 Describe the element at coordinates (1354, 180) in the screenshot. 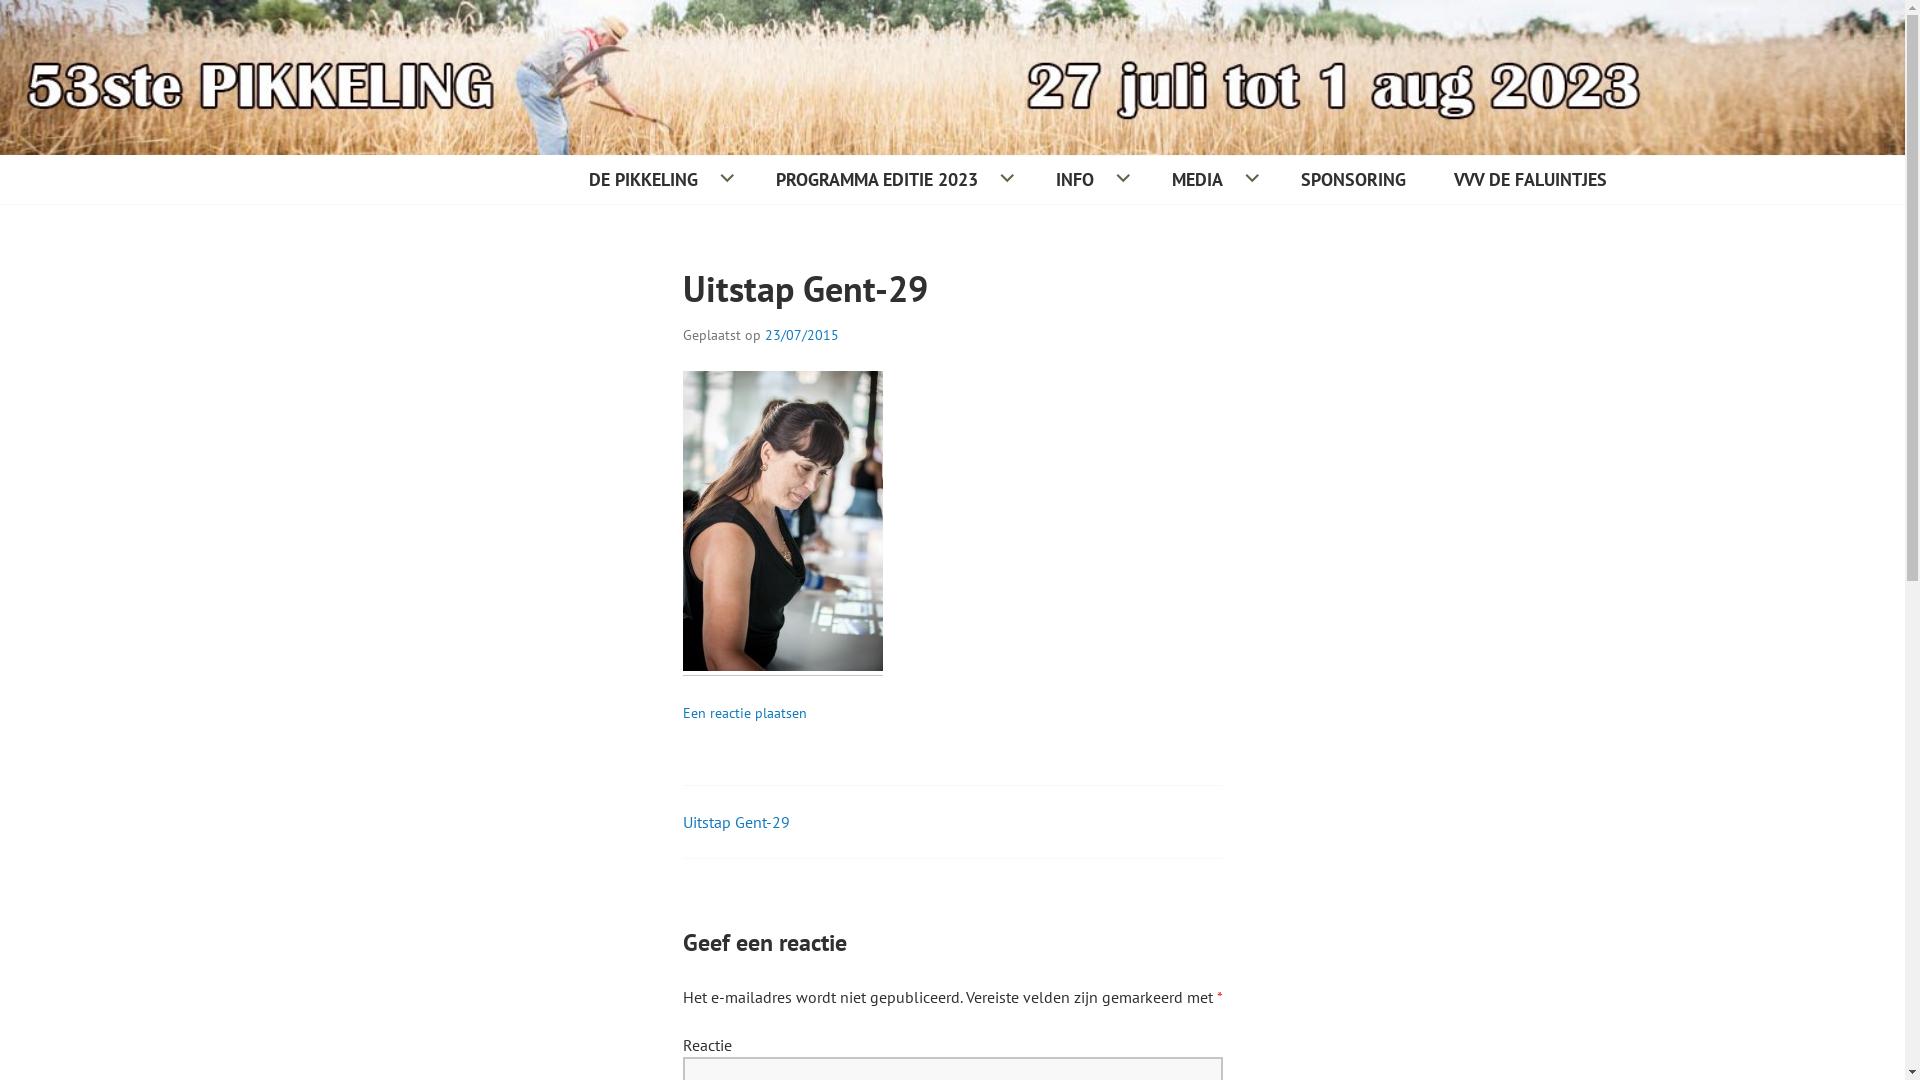

I see `SPONSORING` at that location.